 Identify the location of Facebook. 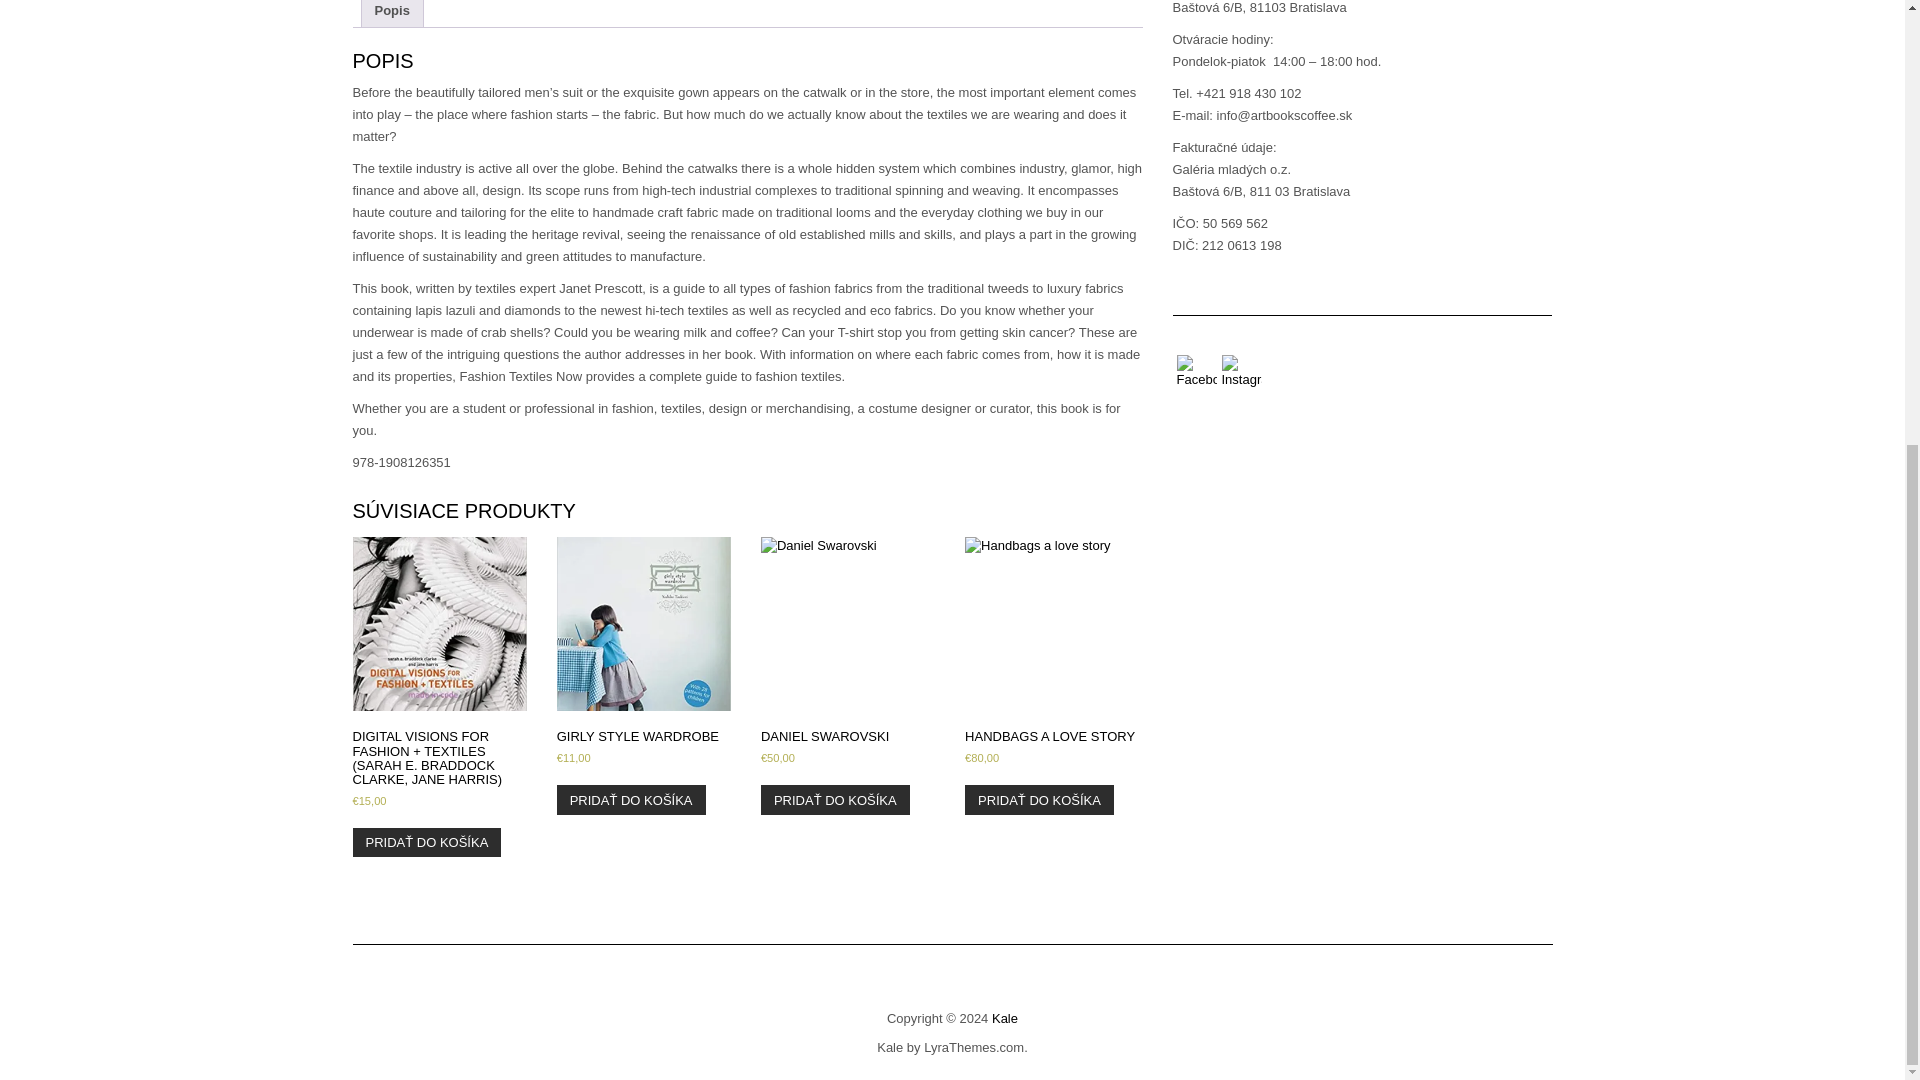
(1195, 372).